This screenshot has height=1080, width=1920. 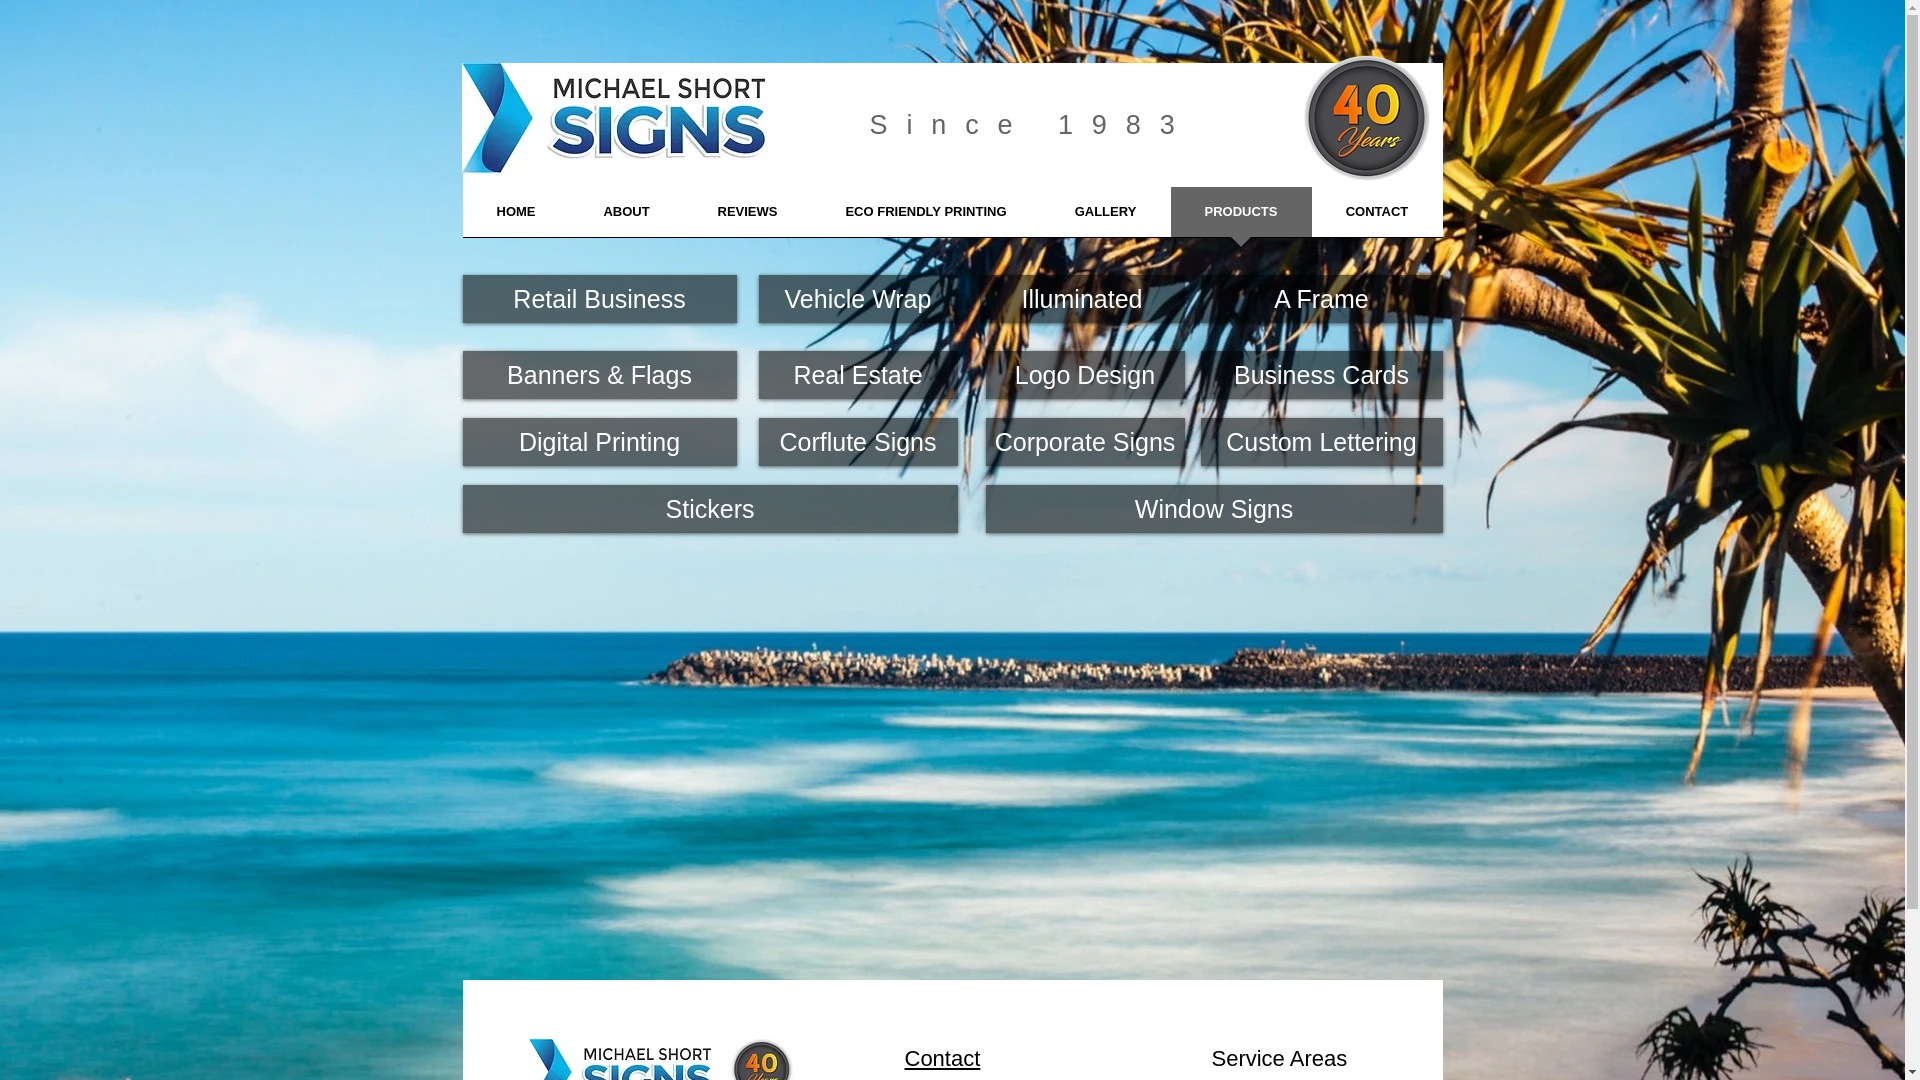 I want to click on Retail Business, so click(x=599, y=299).